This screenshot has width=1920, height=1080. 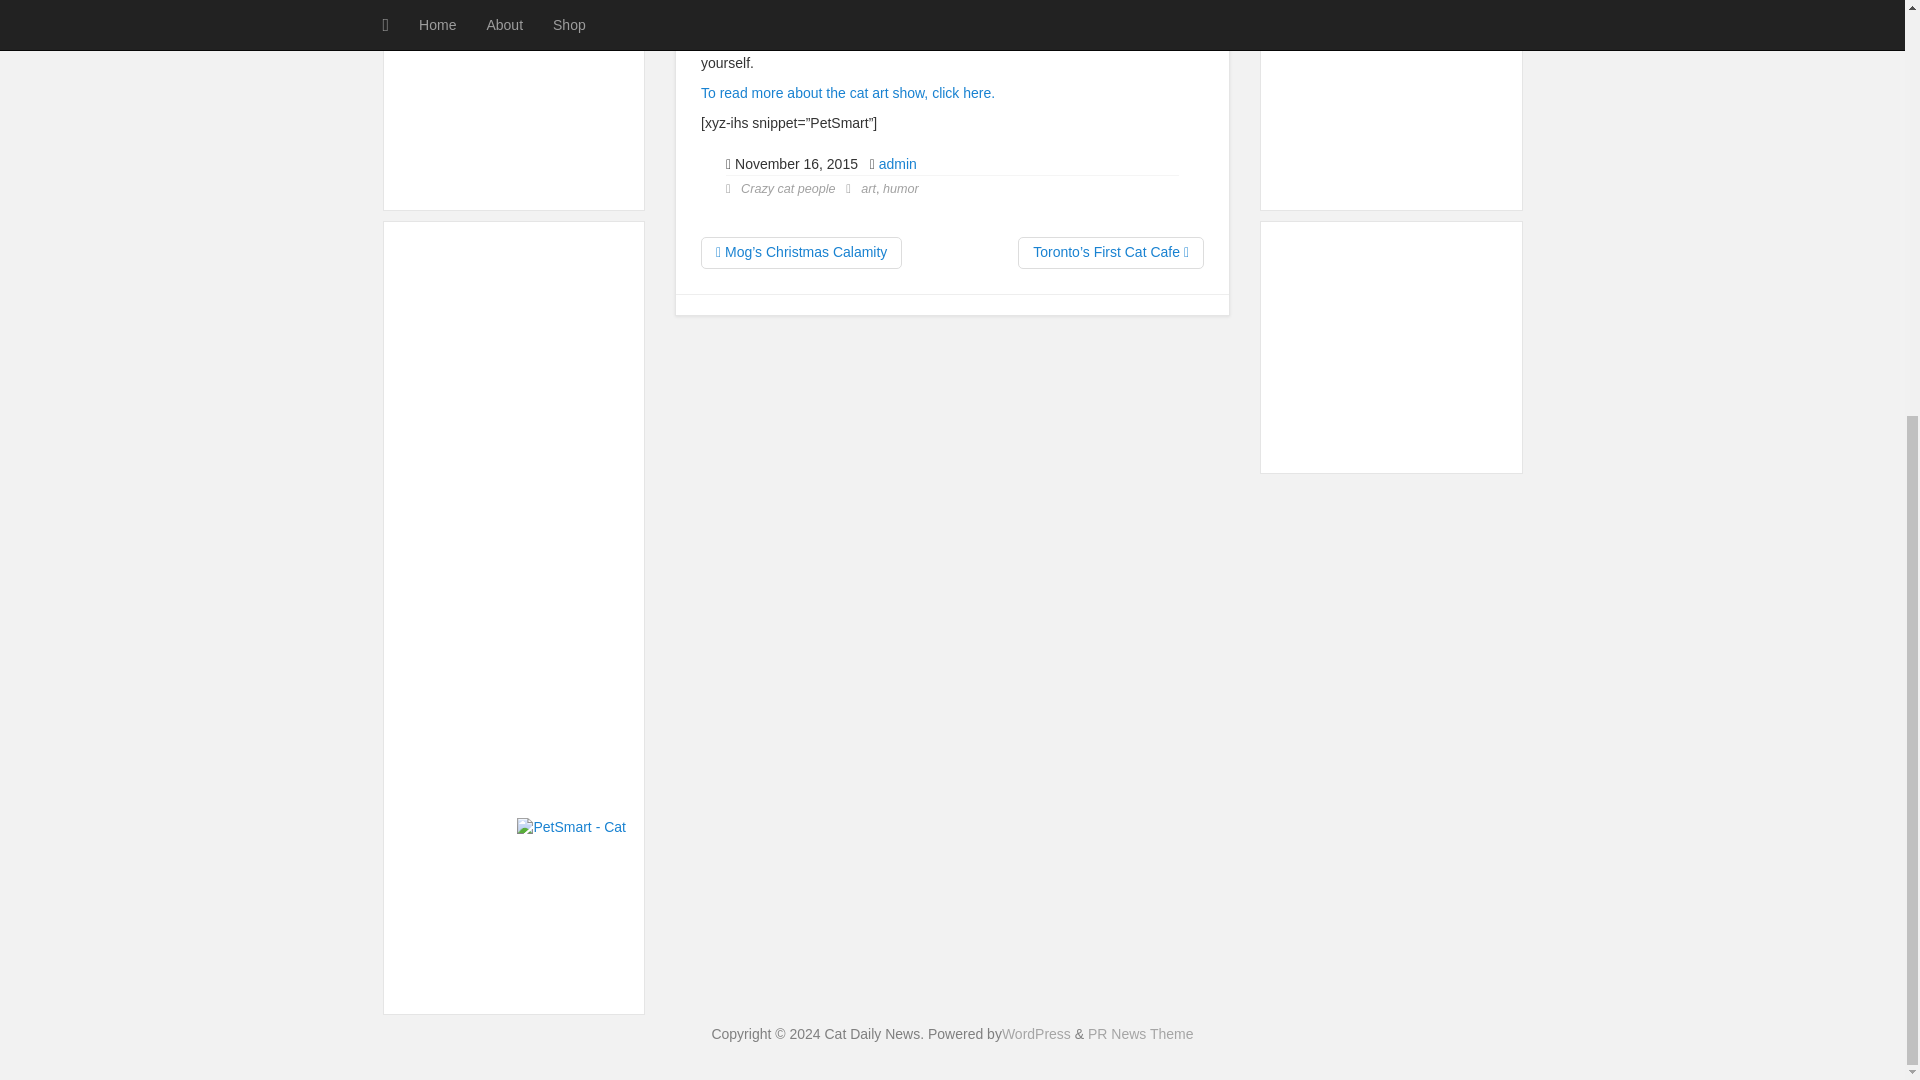 What do you see at coordinates (898, 163) in the screenshot?
I see `Posts by admin` at bounding box center [898, 163].